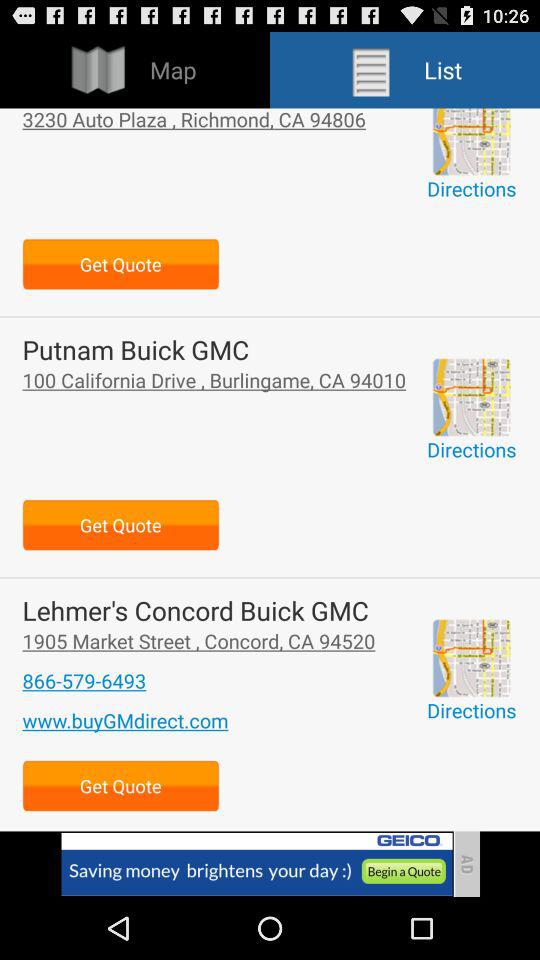  What do you see at coordinates (256, 864) in the screenshot?
I see `go to advertisement page` at bounding box center [256, 864].